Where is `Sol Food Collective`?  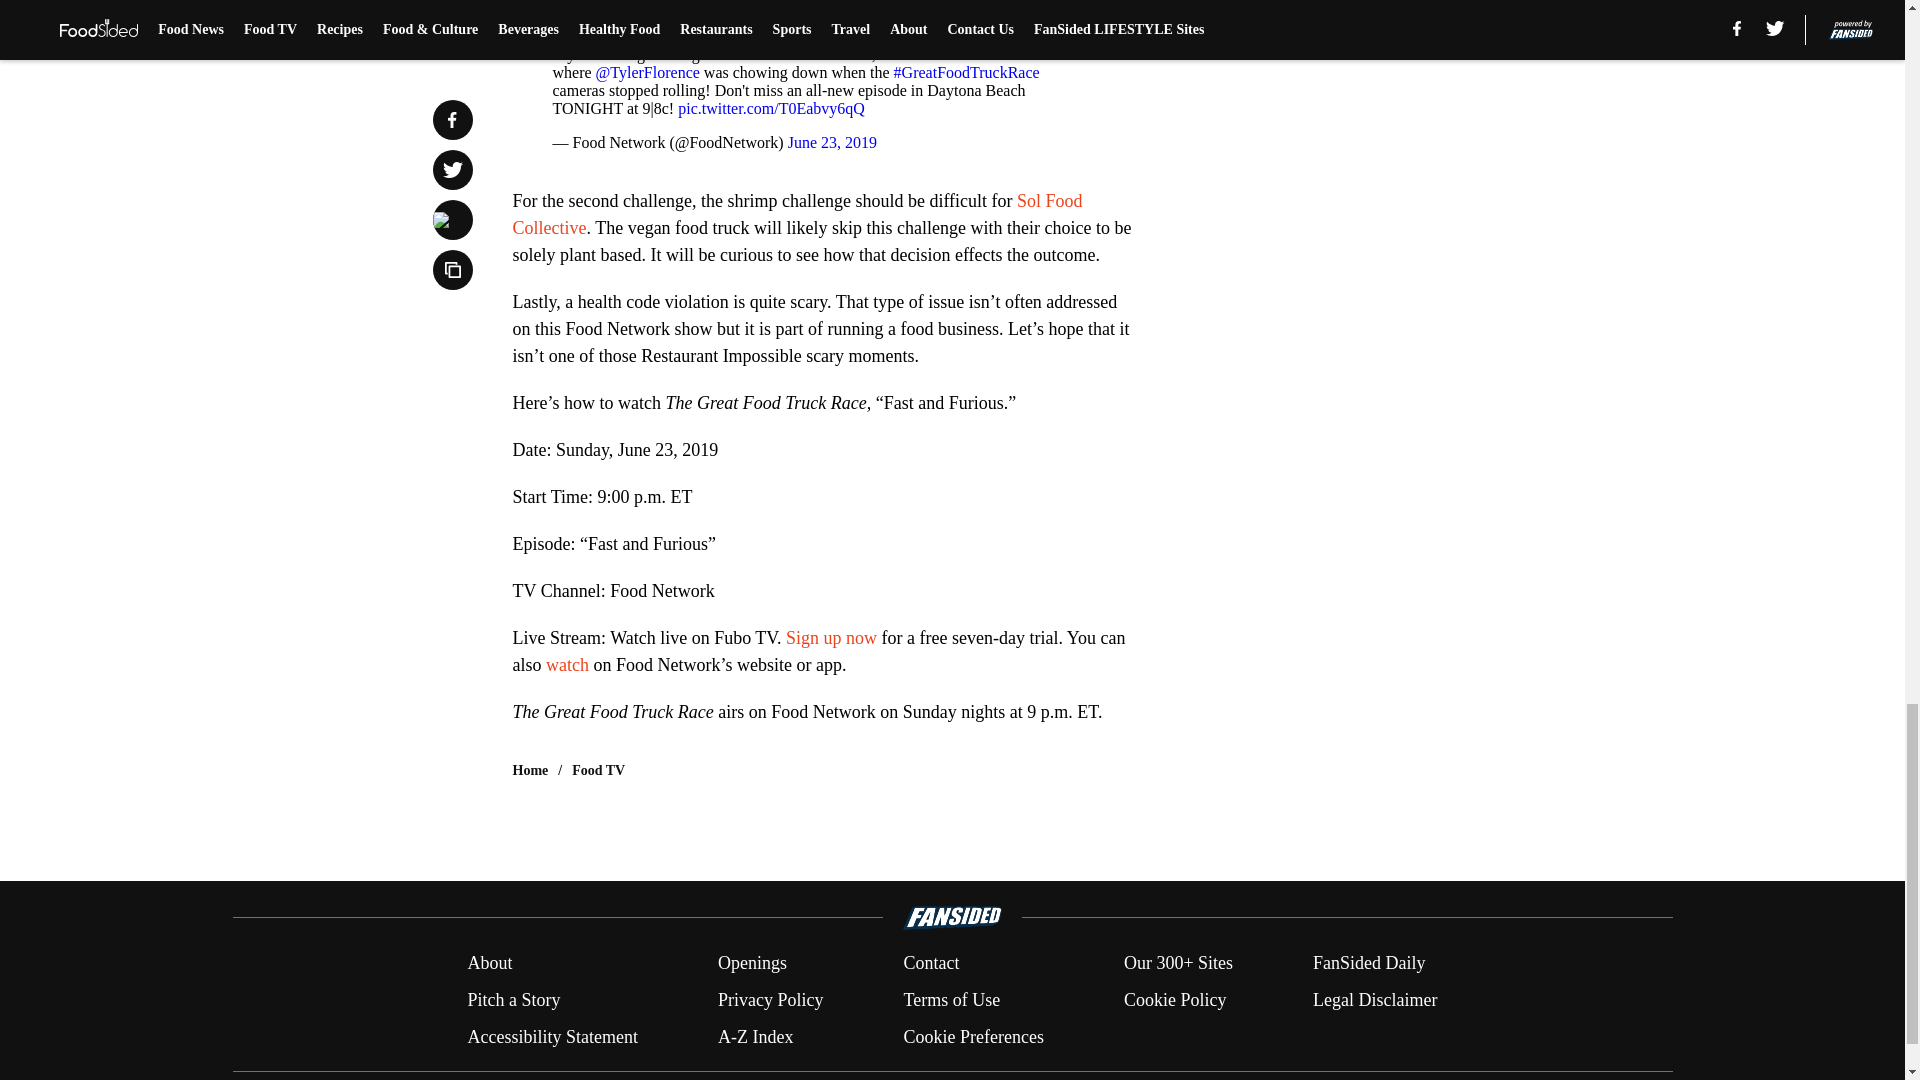
Sol Food Collective is located at coordinates (797, 214).